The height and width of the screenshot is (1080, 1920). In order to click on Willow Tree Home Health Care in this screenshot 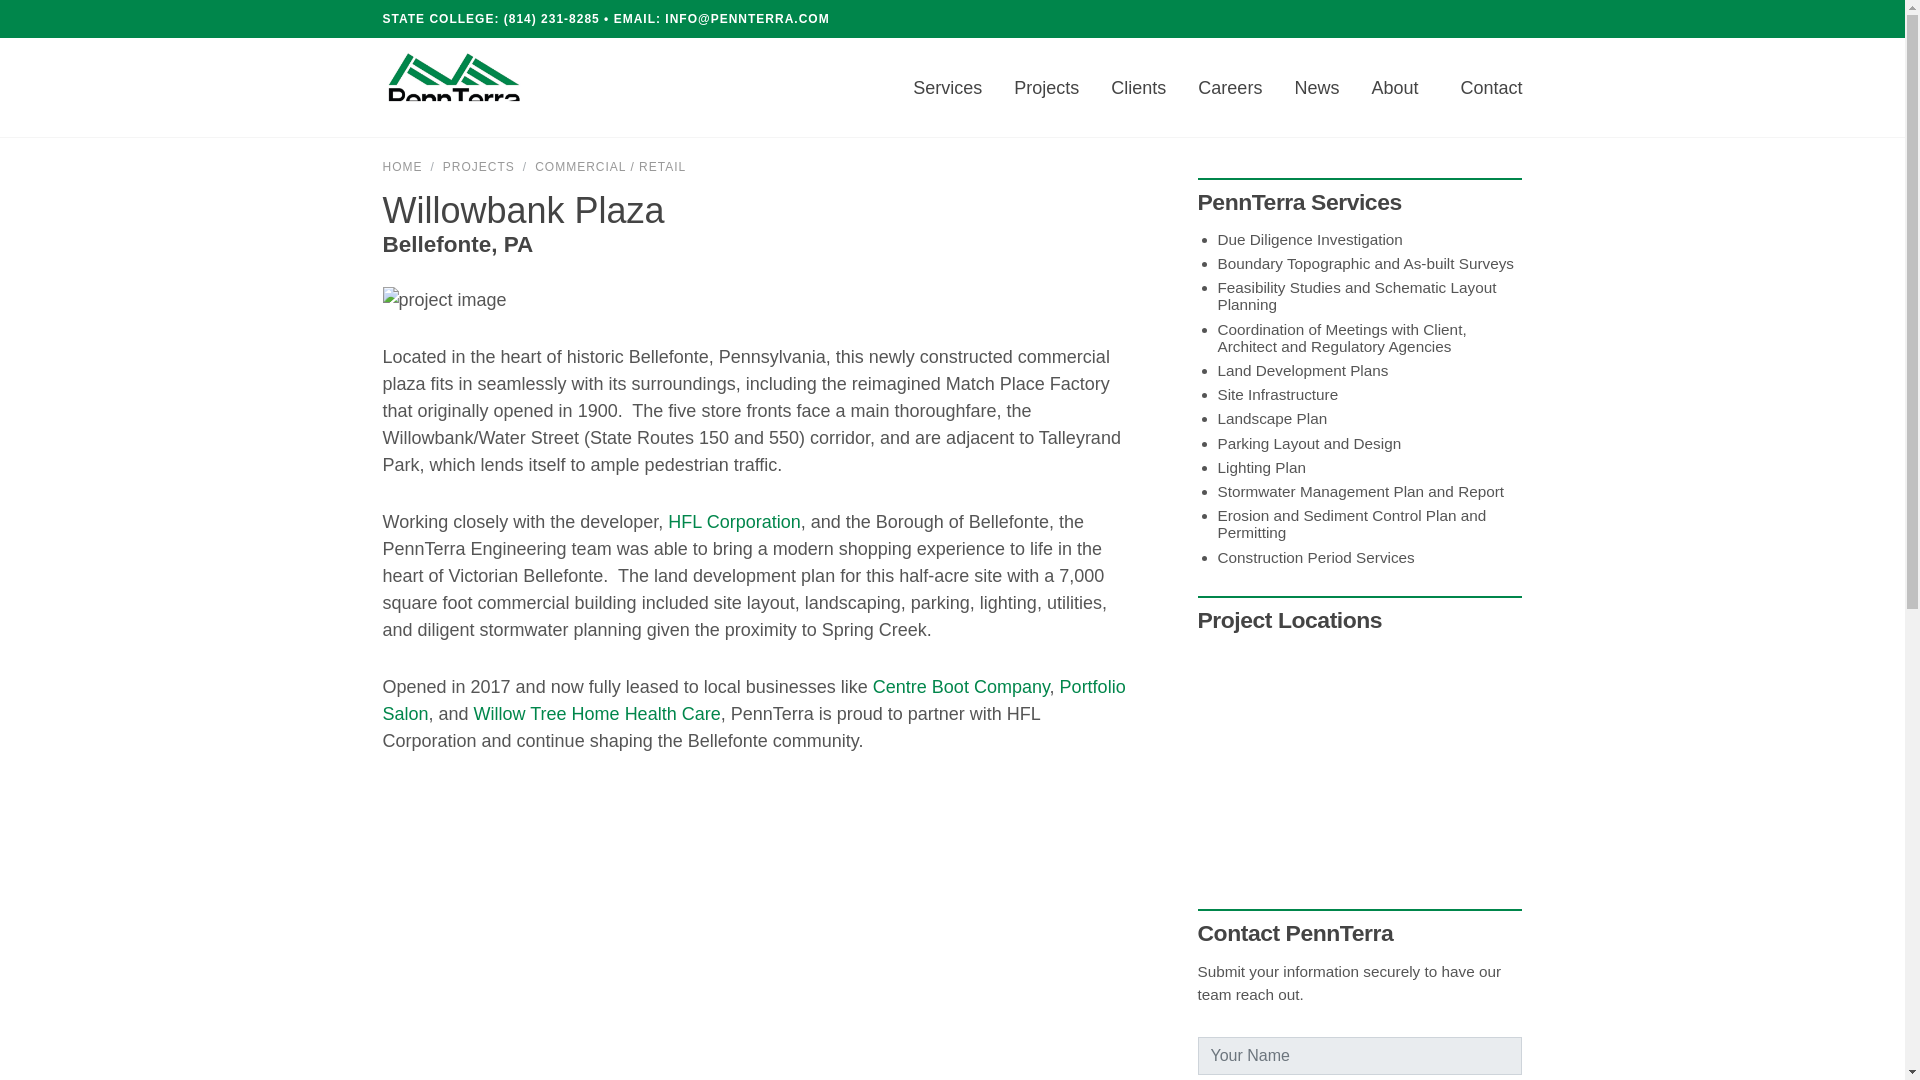, I will do `click(598, 714)`.